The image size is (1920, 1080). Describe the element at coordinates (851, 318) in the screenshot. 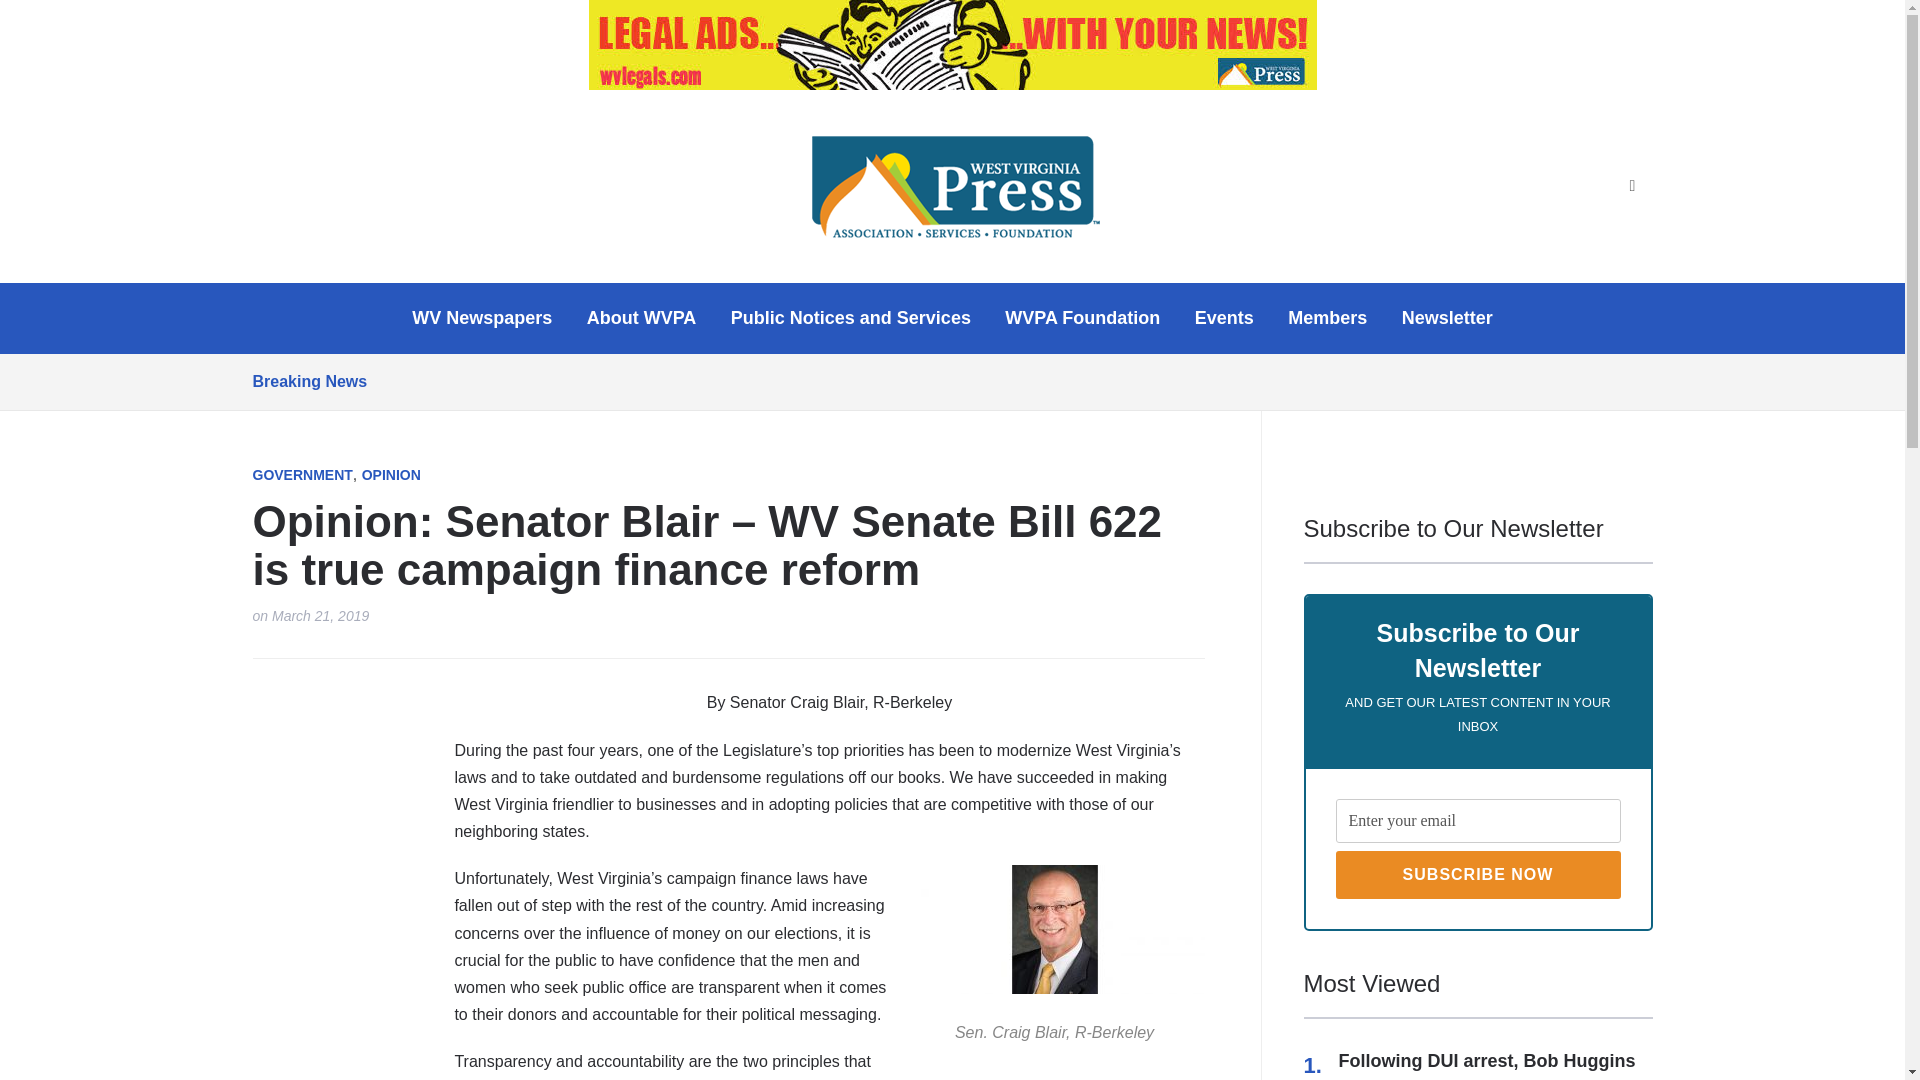

I see `Public Notices and Services` at that location.